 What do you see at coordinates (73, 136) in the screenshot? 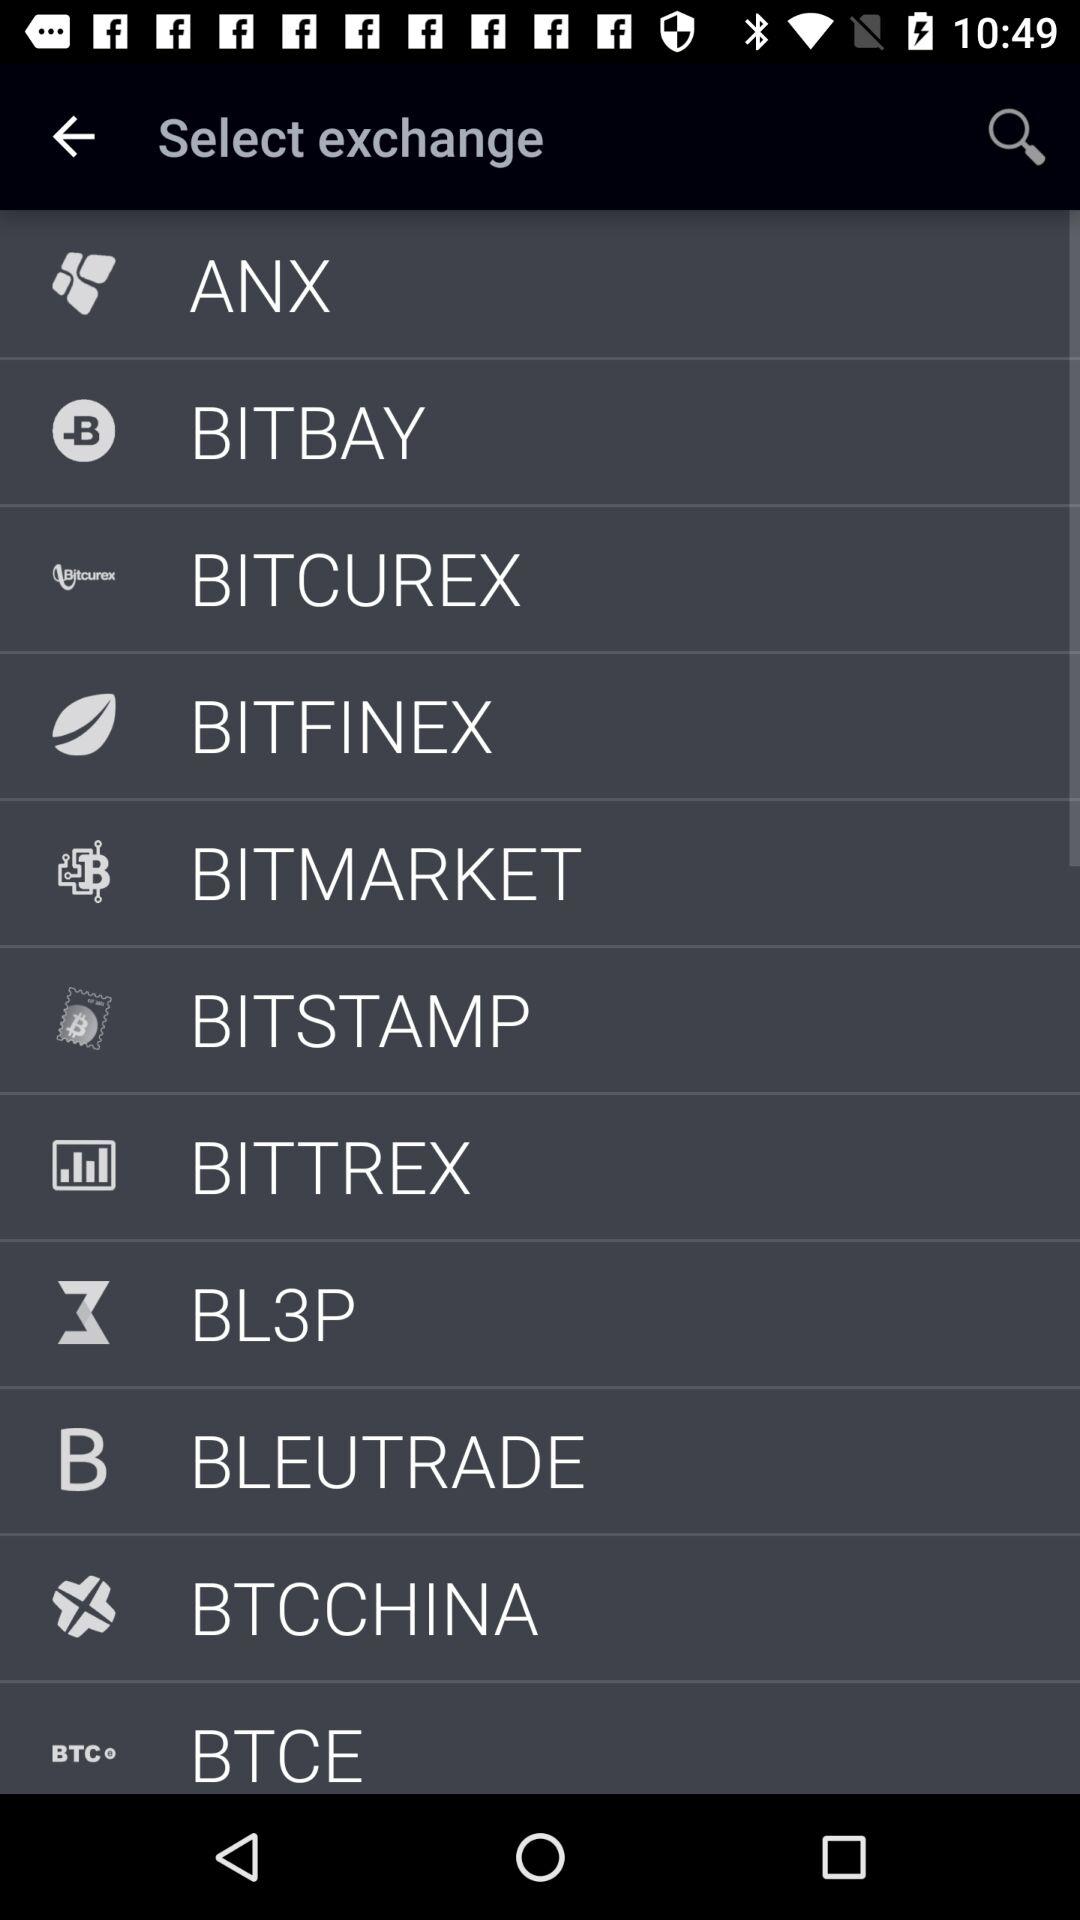
I see `turn on icon next to the select exchange icon` at bounding box center [73, 136].